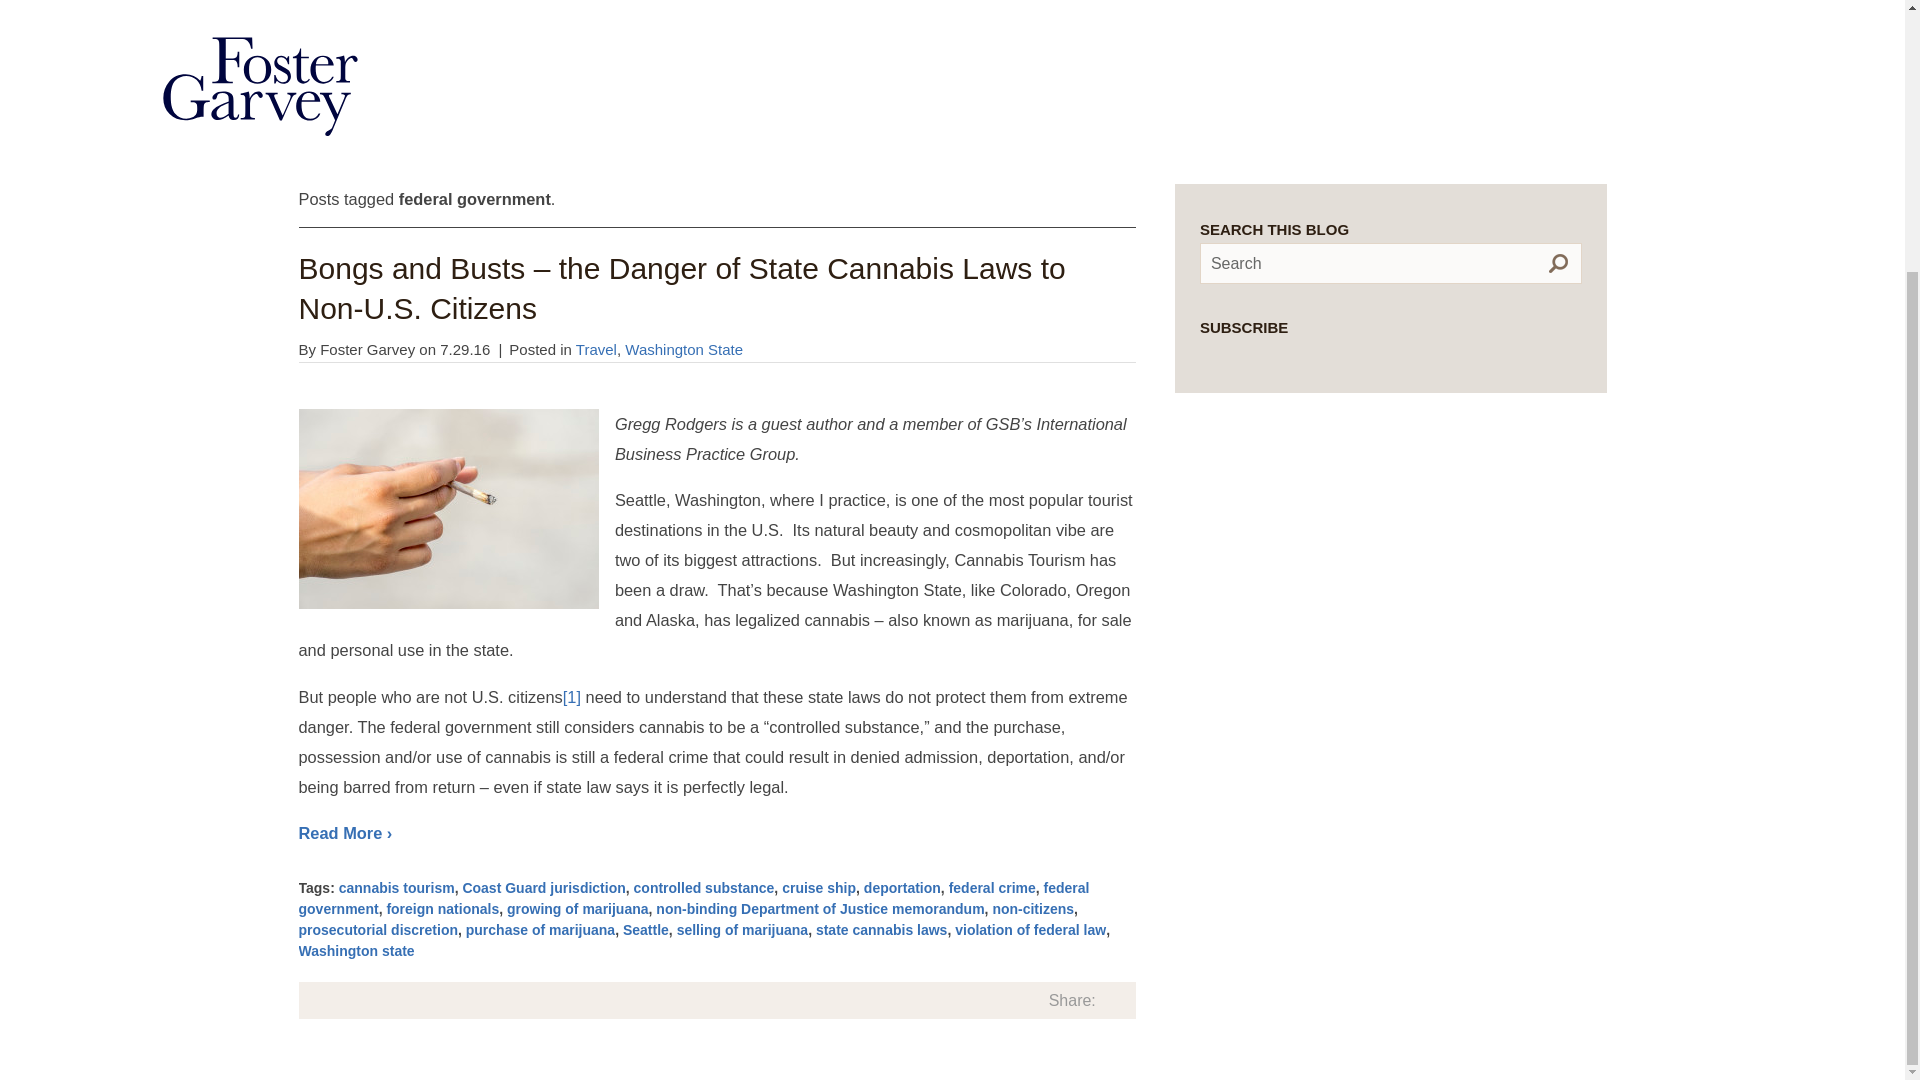  I want to click on growing of marijuana, so click(577, 908).